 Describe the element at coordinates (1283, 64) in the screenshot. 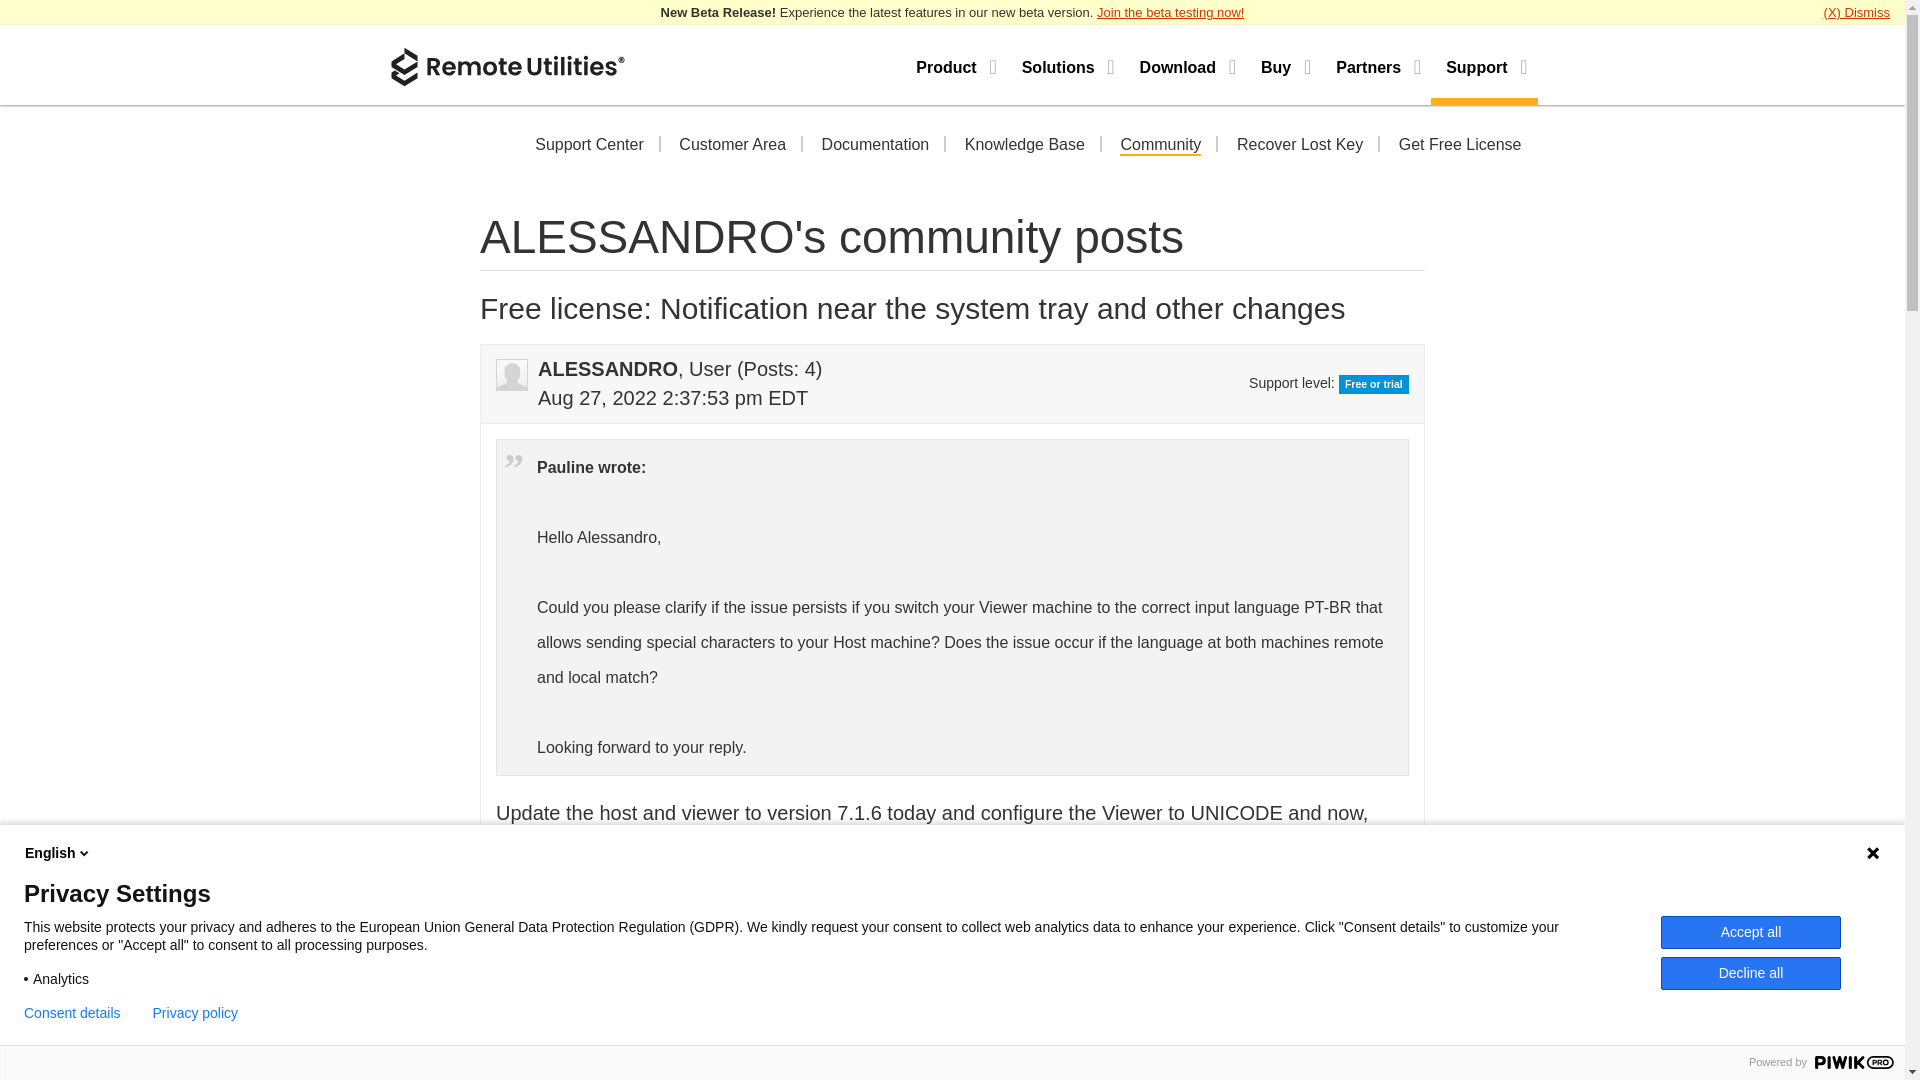

I see `Buy` at that location.